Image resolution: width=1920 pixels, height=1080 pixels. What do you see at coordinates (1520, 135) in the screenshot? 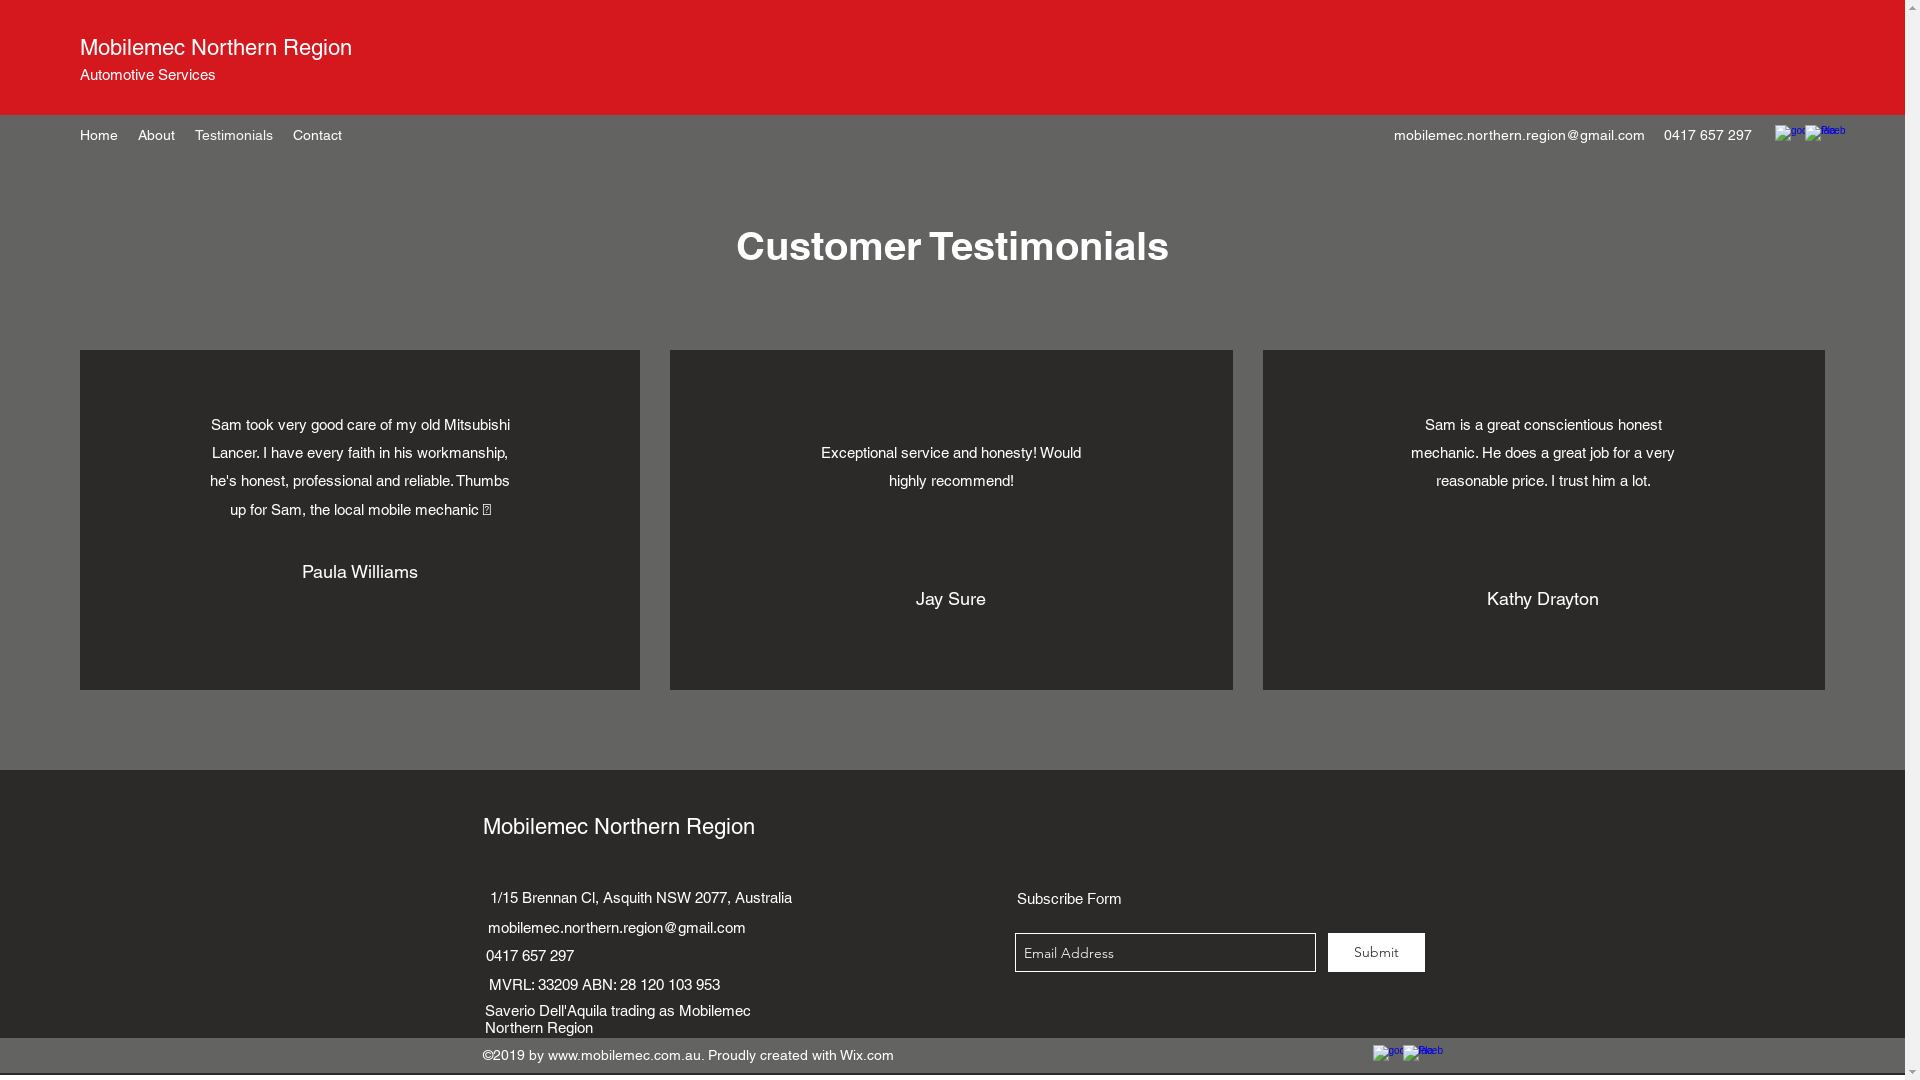
I see `mobilemec.northern.region@gmail.com` at bounding box center [1520, 135].